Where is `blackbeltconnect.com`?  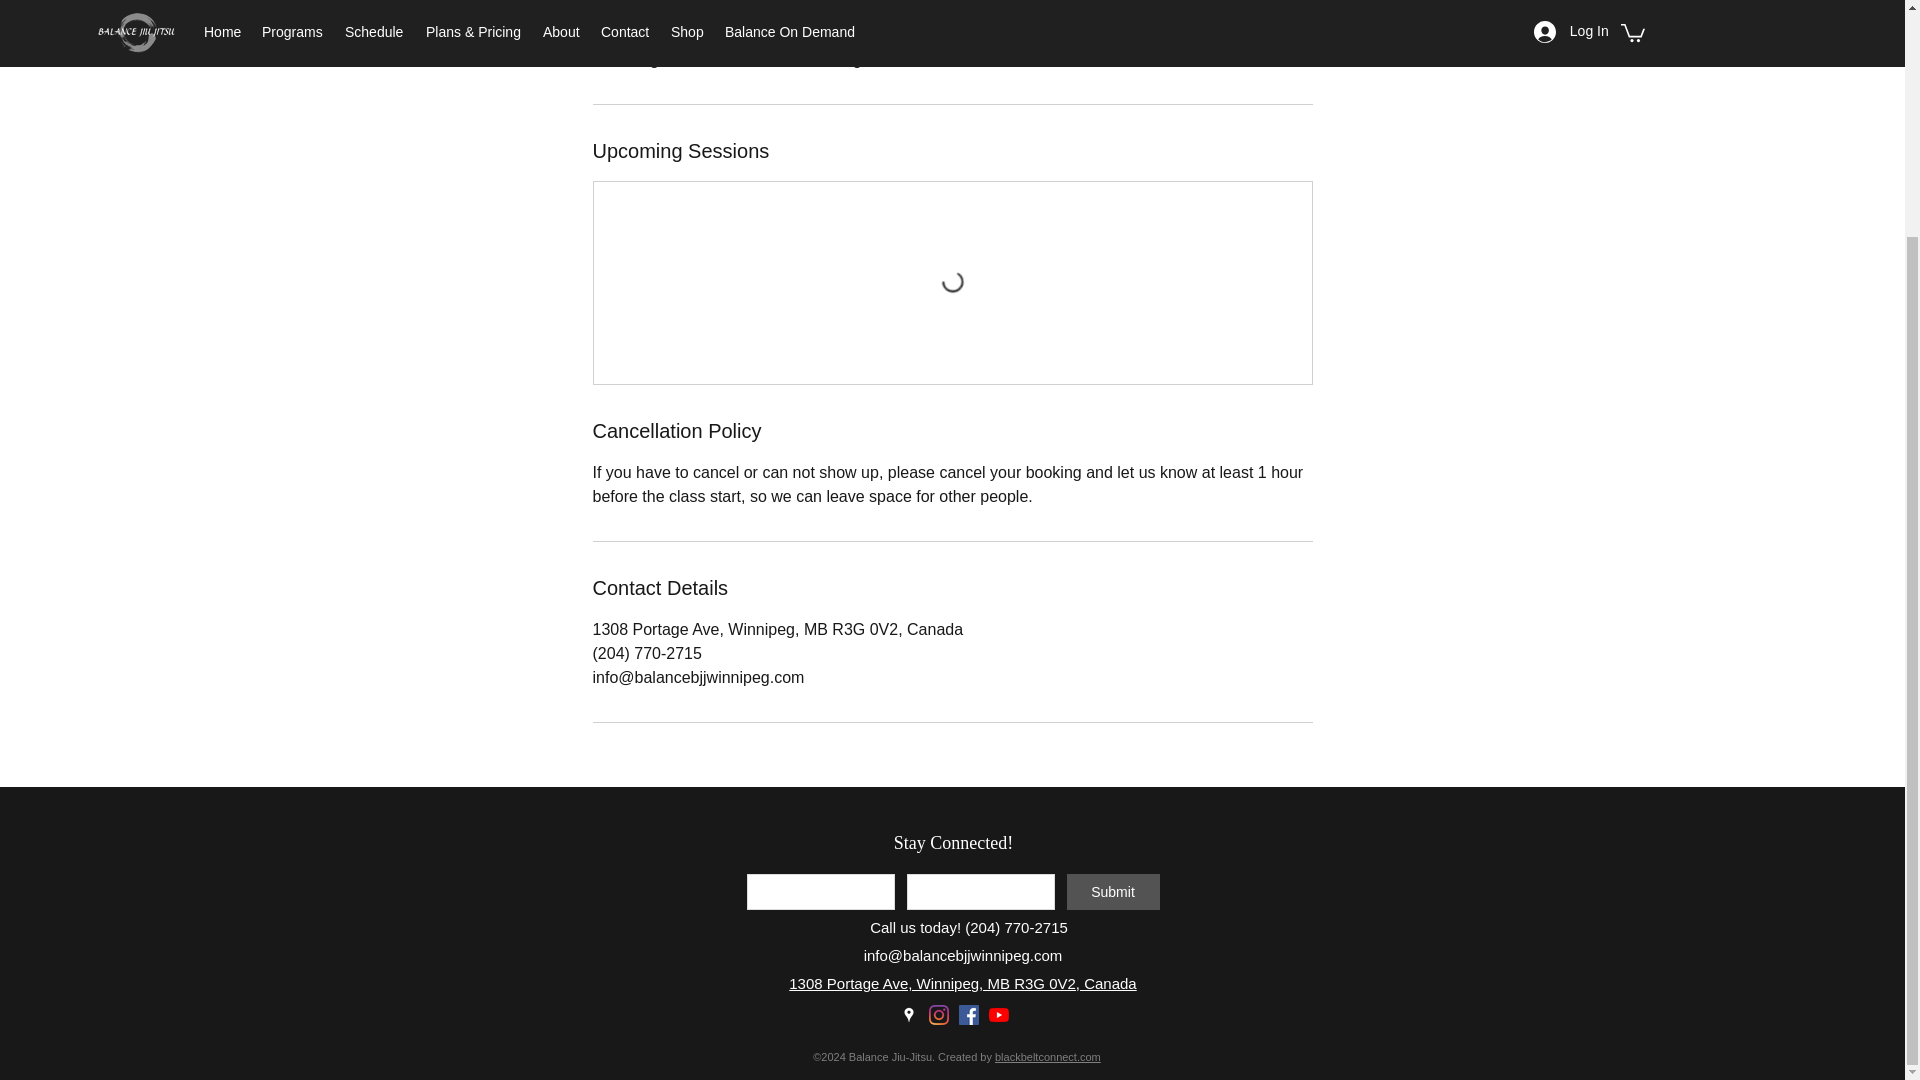
blackbeltconnect.com is located at coordinates (1047, 1056).